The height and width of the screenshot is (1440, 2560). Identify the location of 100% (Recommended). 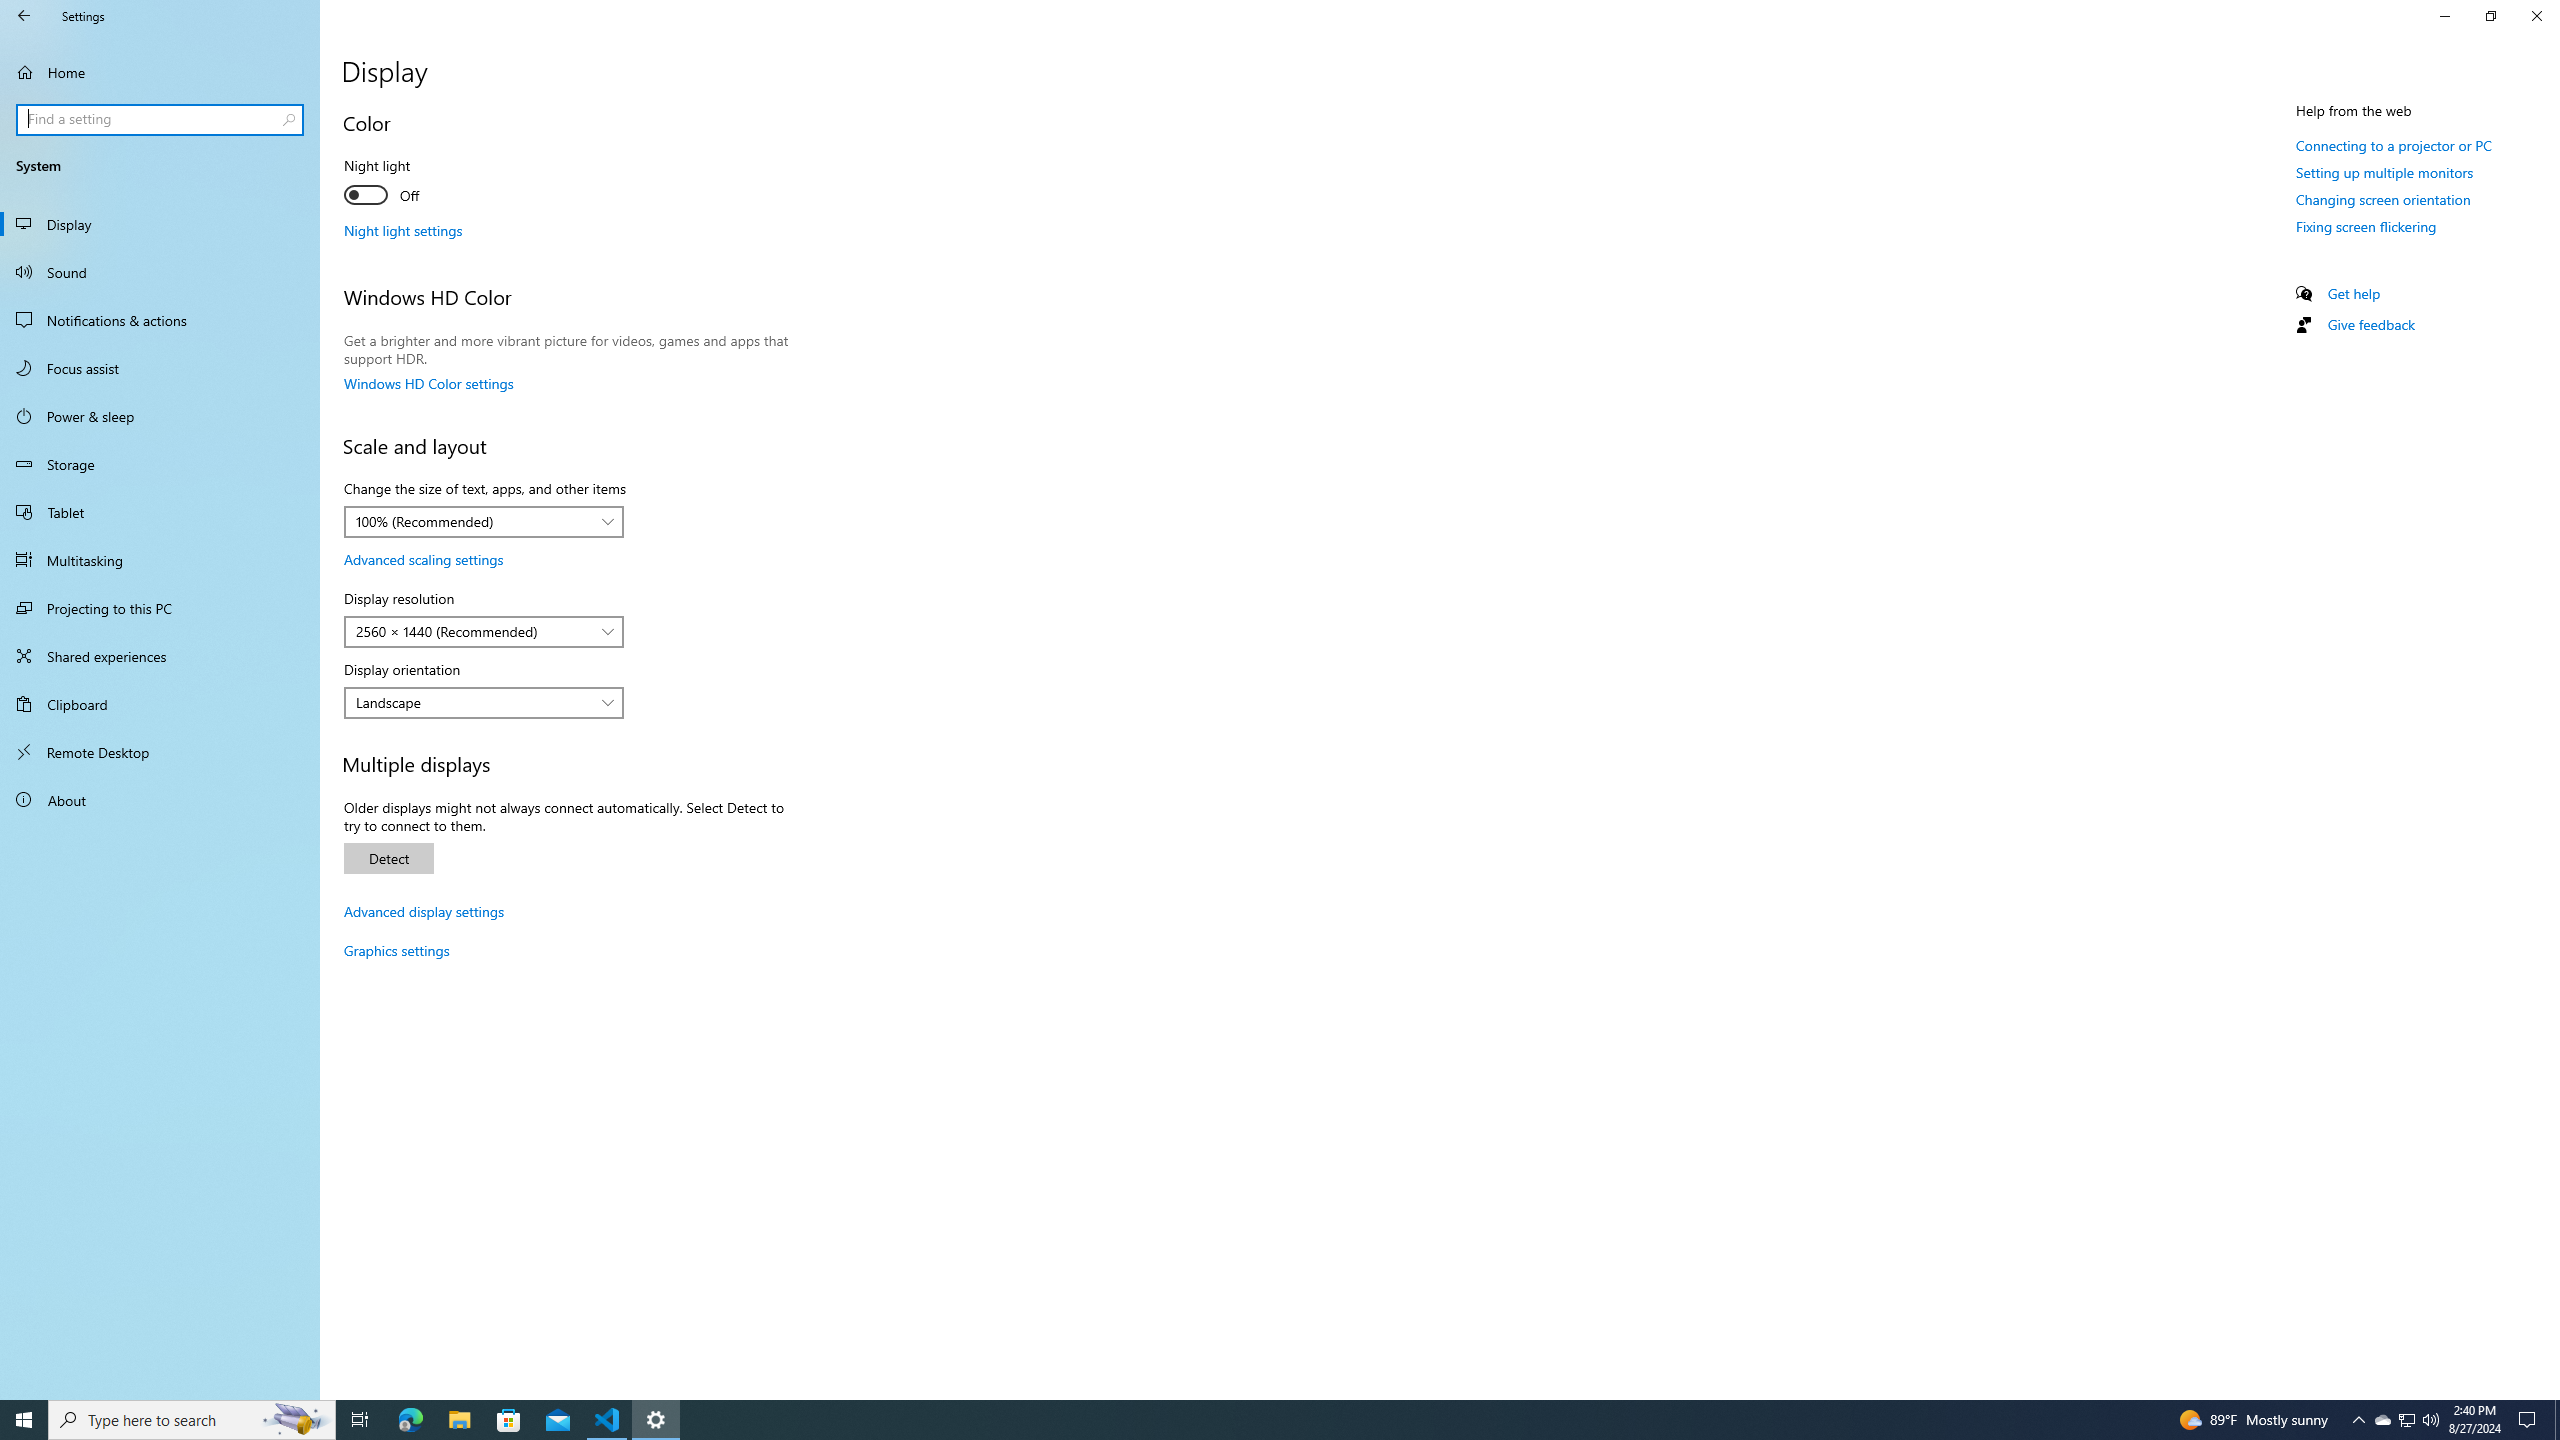
(473, 522).